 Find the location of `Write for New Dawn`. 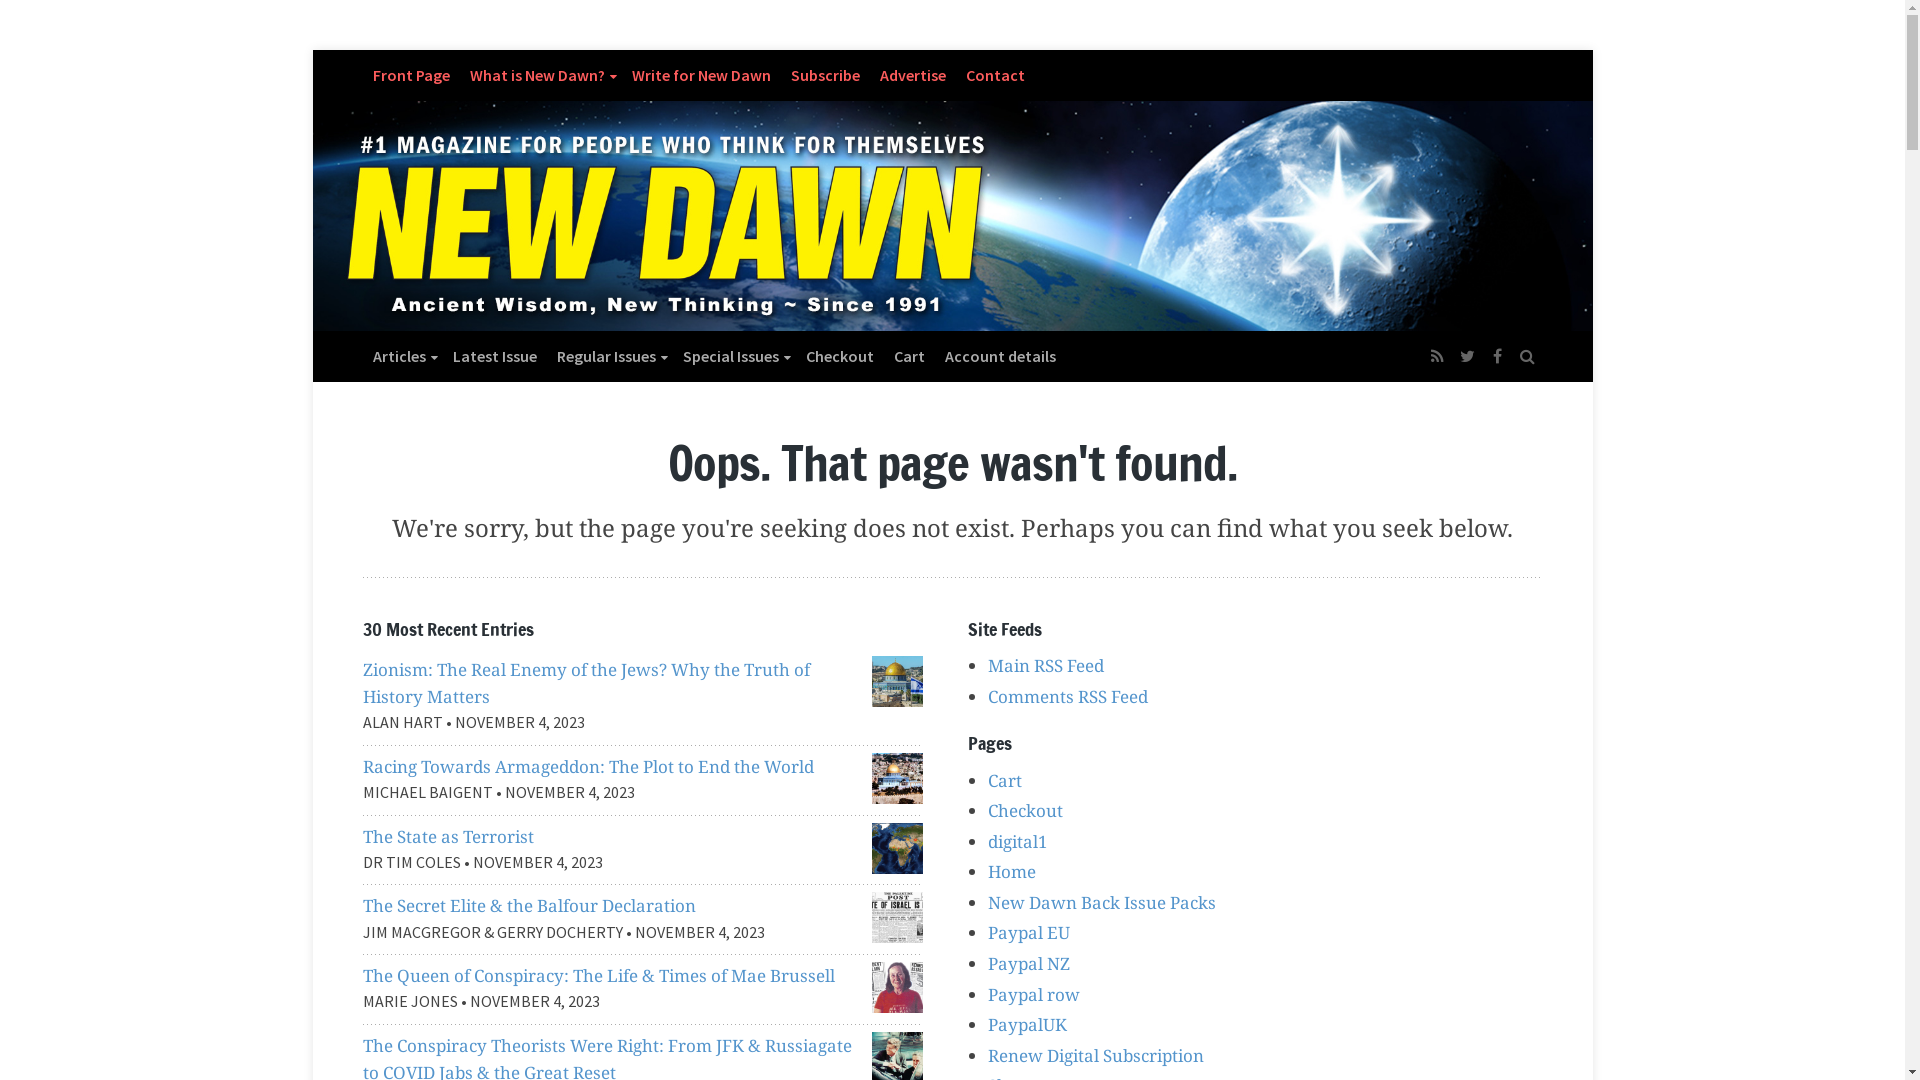

Write for New Dawn is located at coordinates (702, 75).